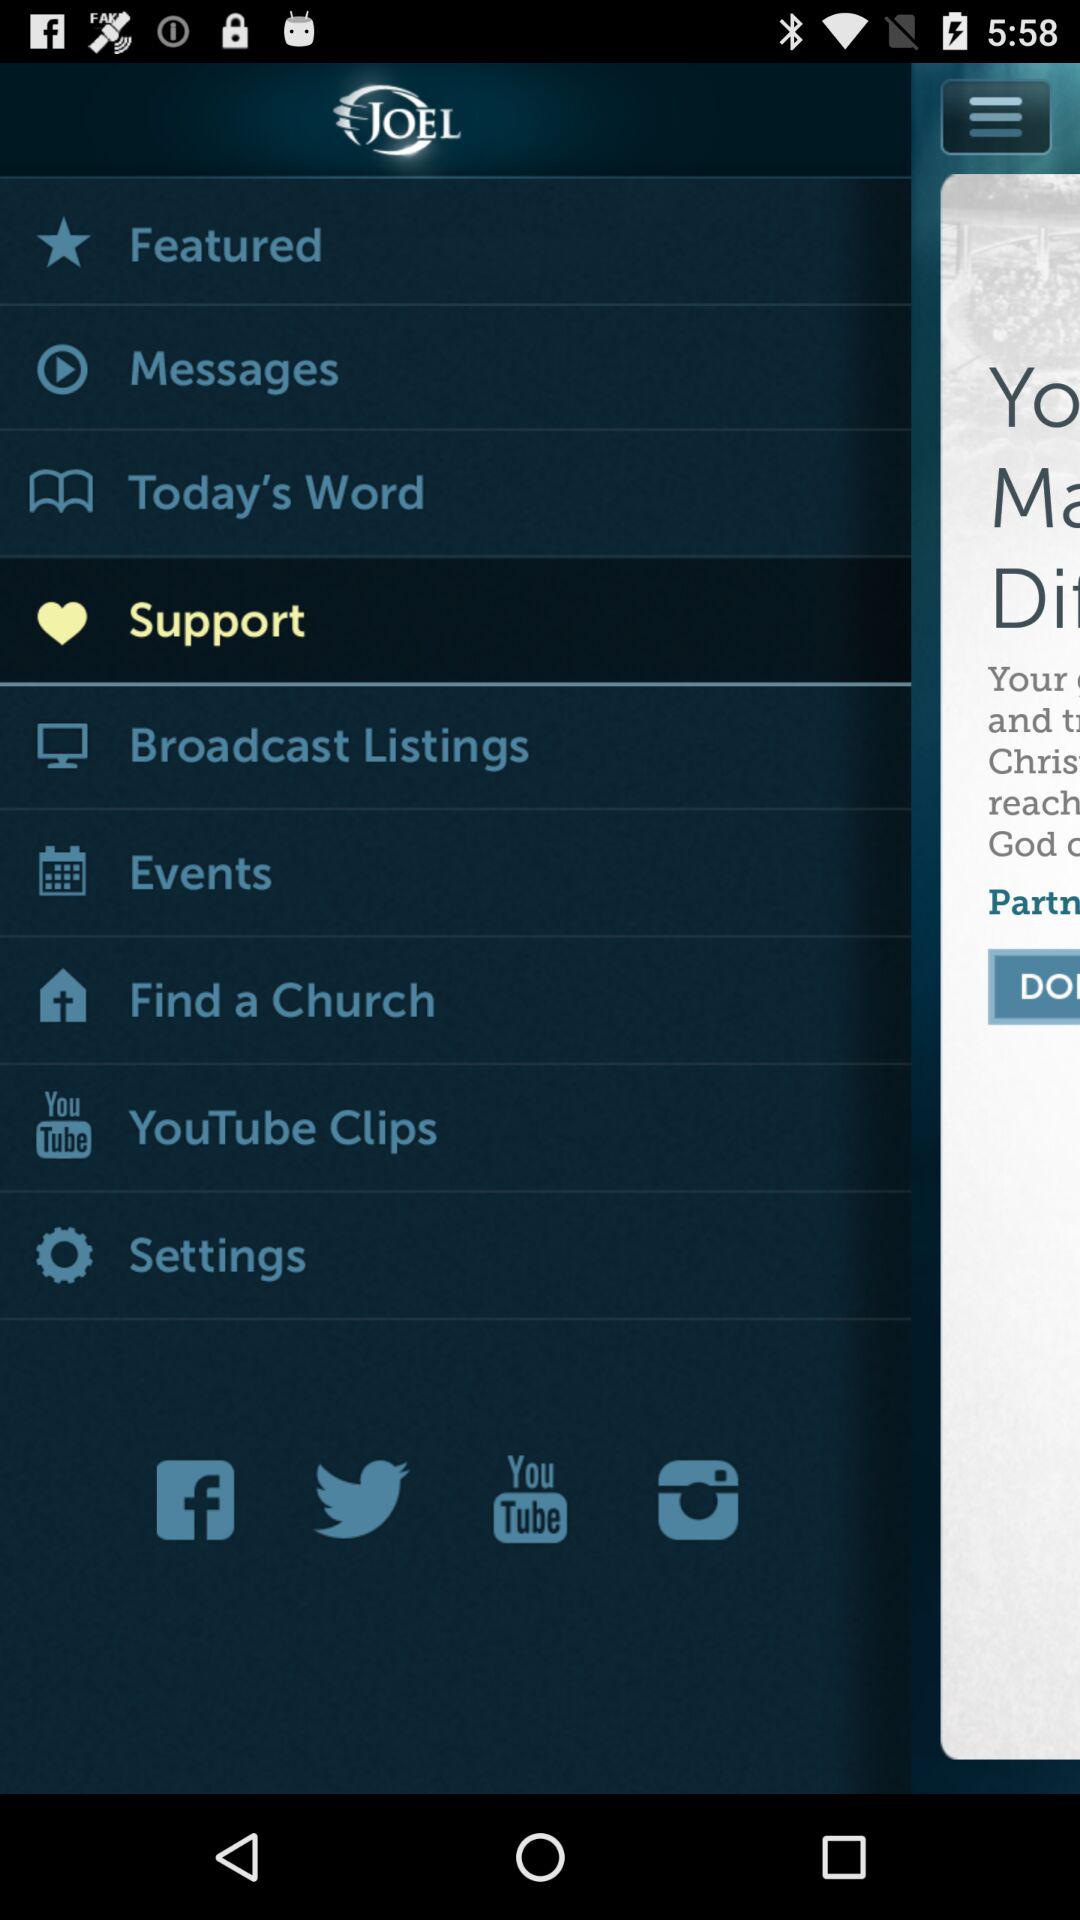 The height and width of the screenshot is (1920, 1080). I want to click on broadcast listings, so click(456, 748).